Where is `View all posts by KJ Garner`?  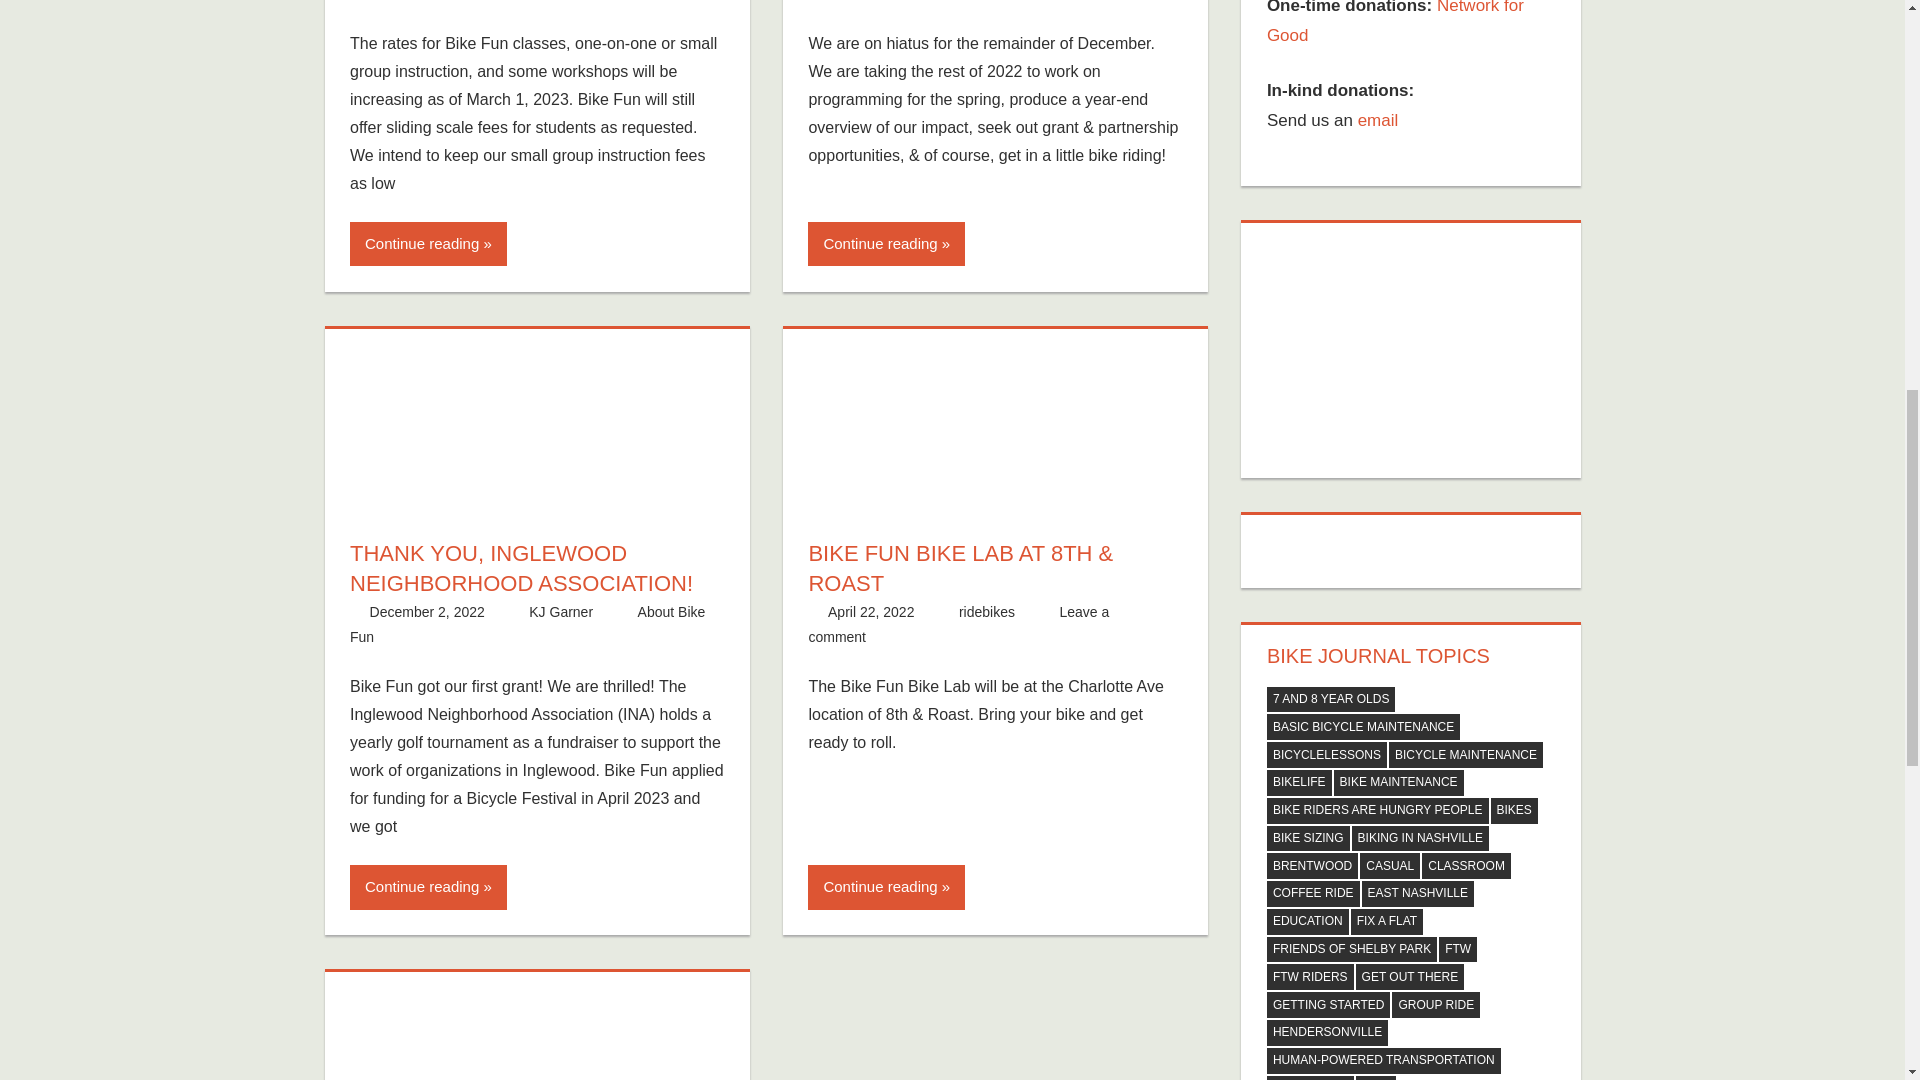 View all posts by KJ Garner is located at coordinates (561, 611).